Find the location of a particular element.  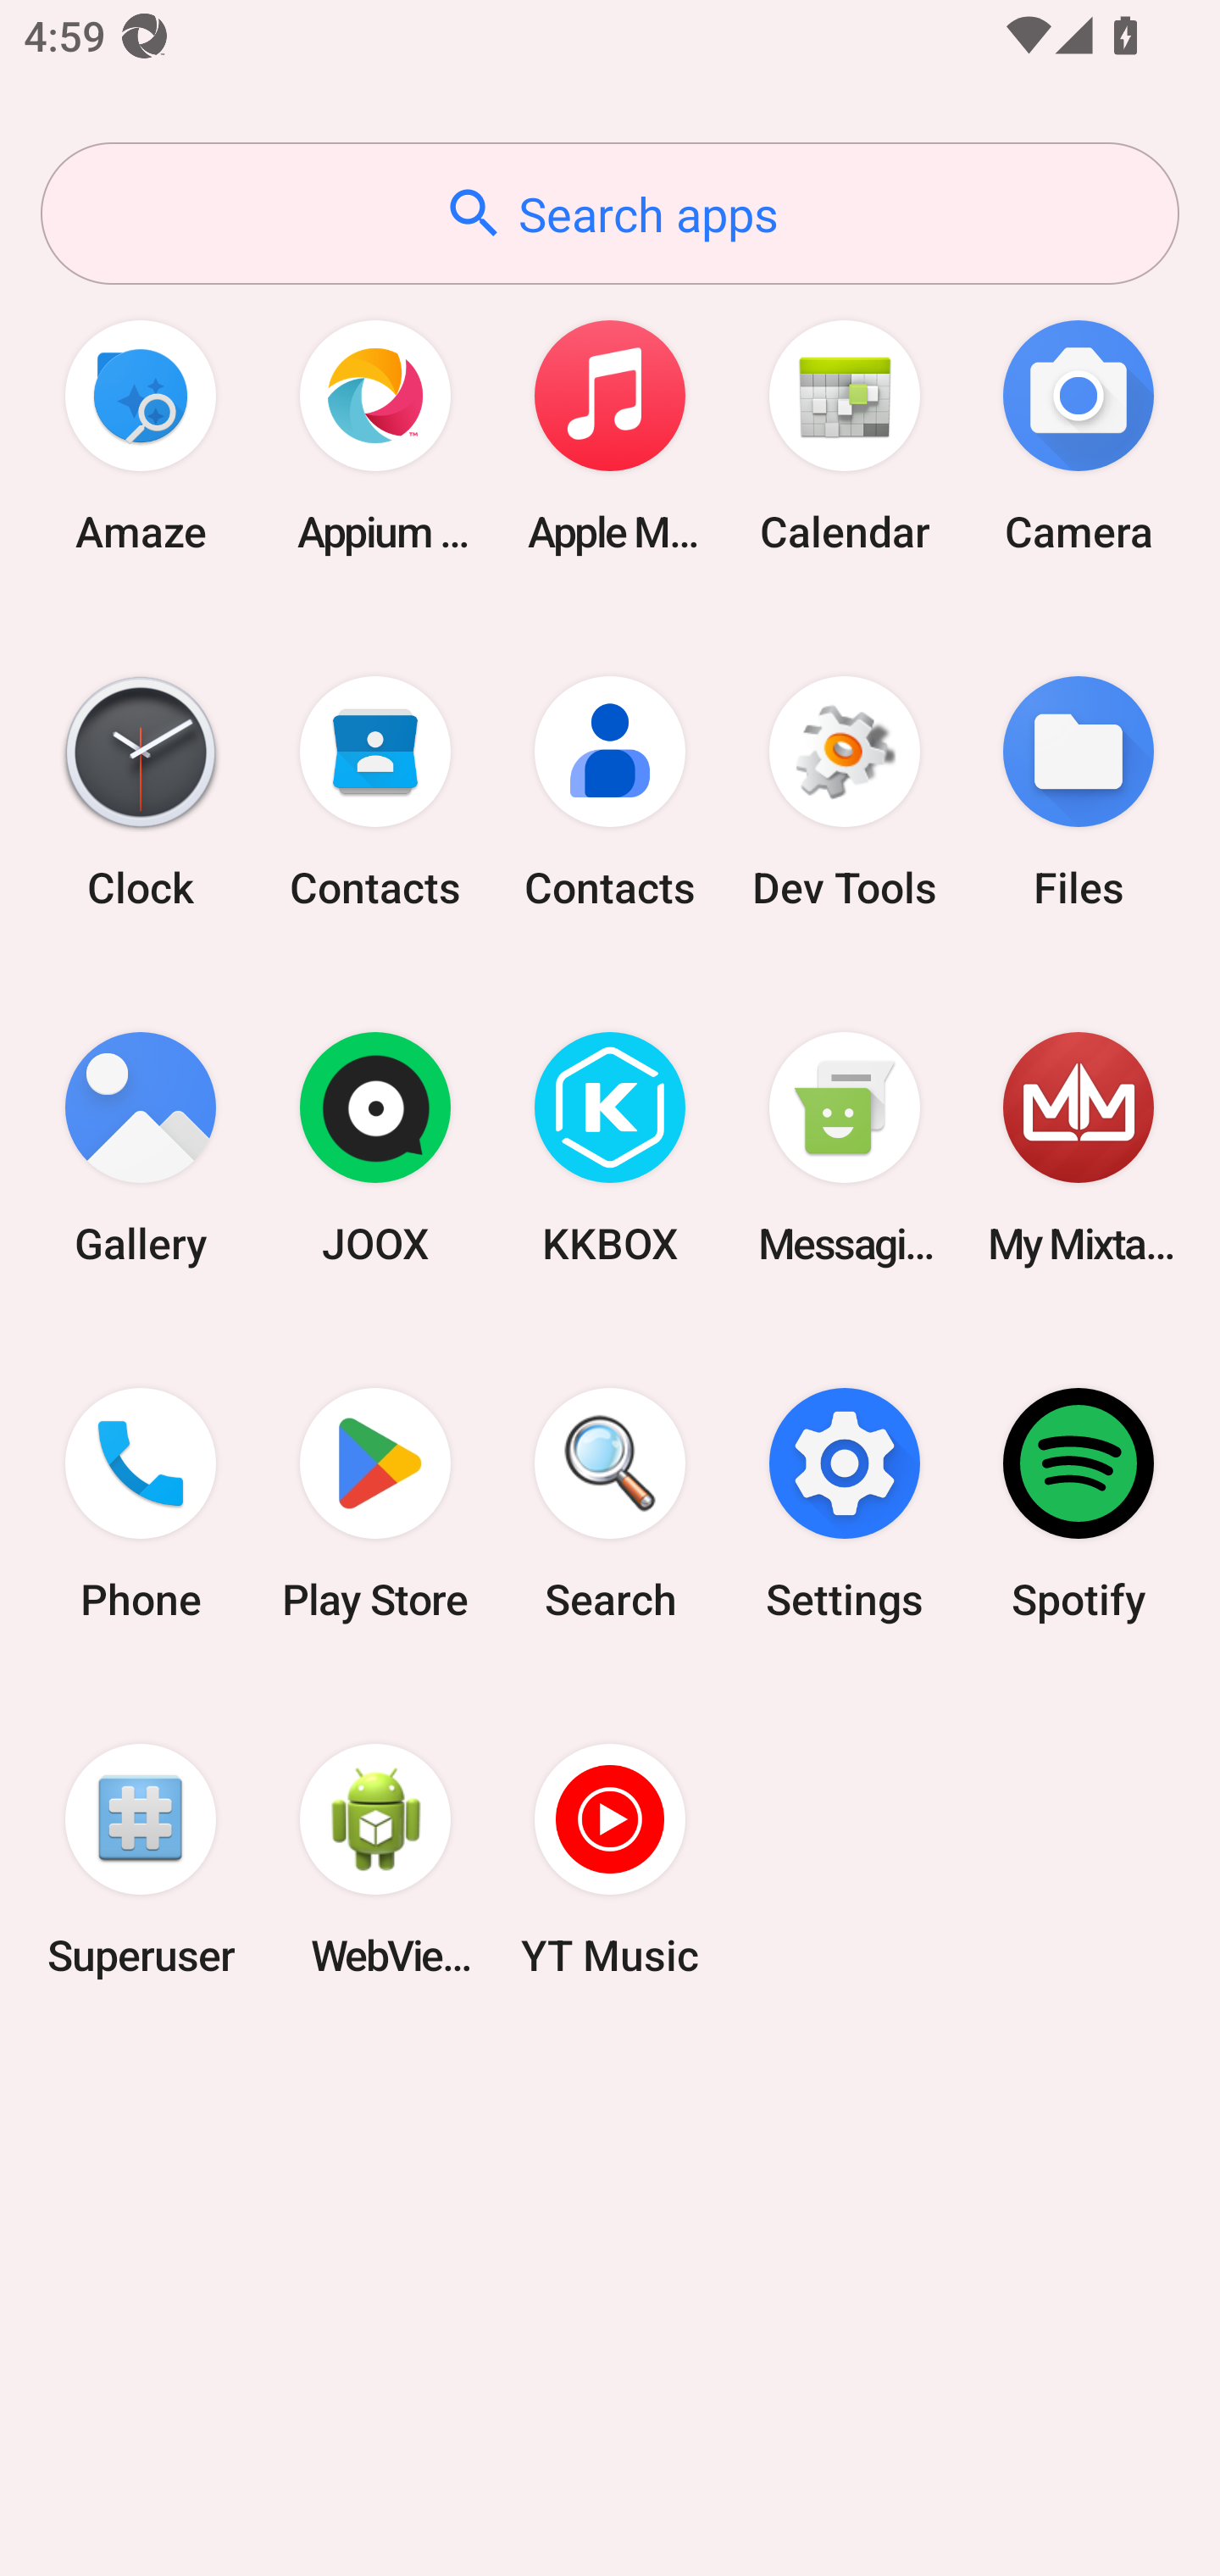

Spotify is located at coordinates (1079, 1504).